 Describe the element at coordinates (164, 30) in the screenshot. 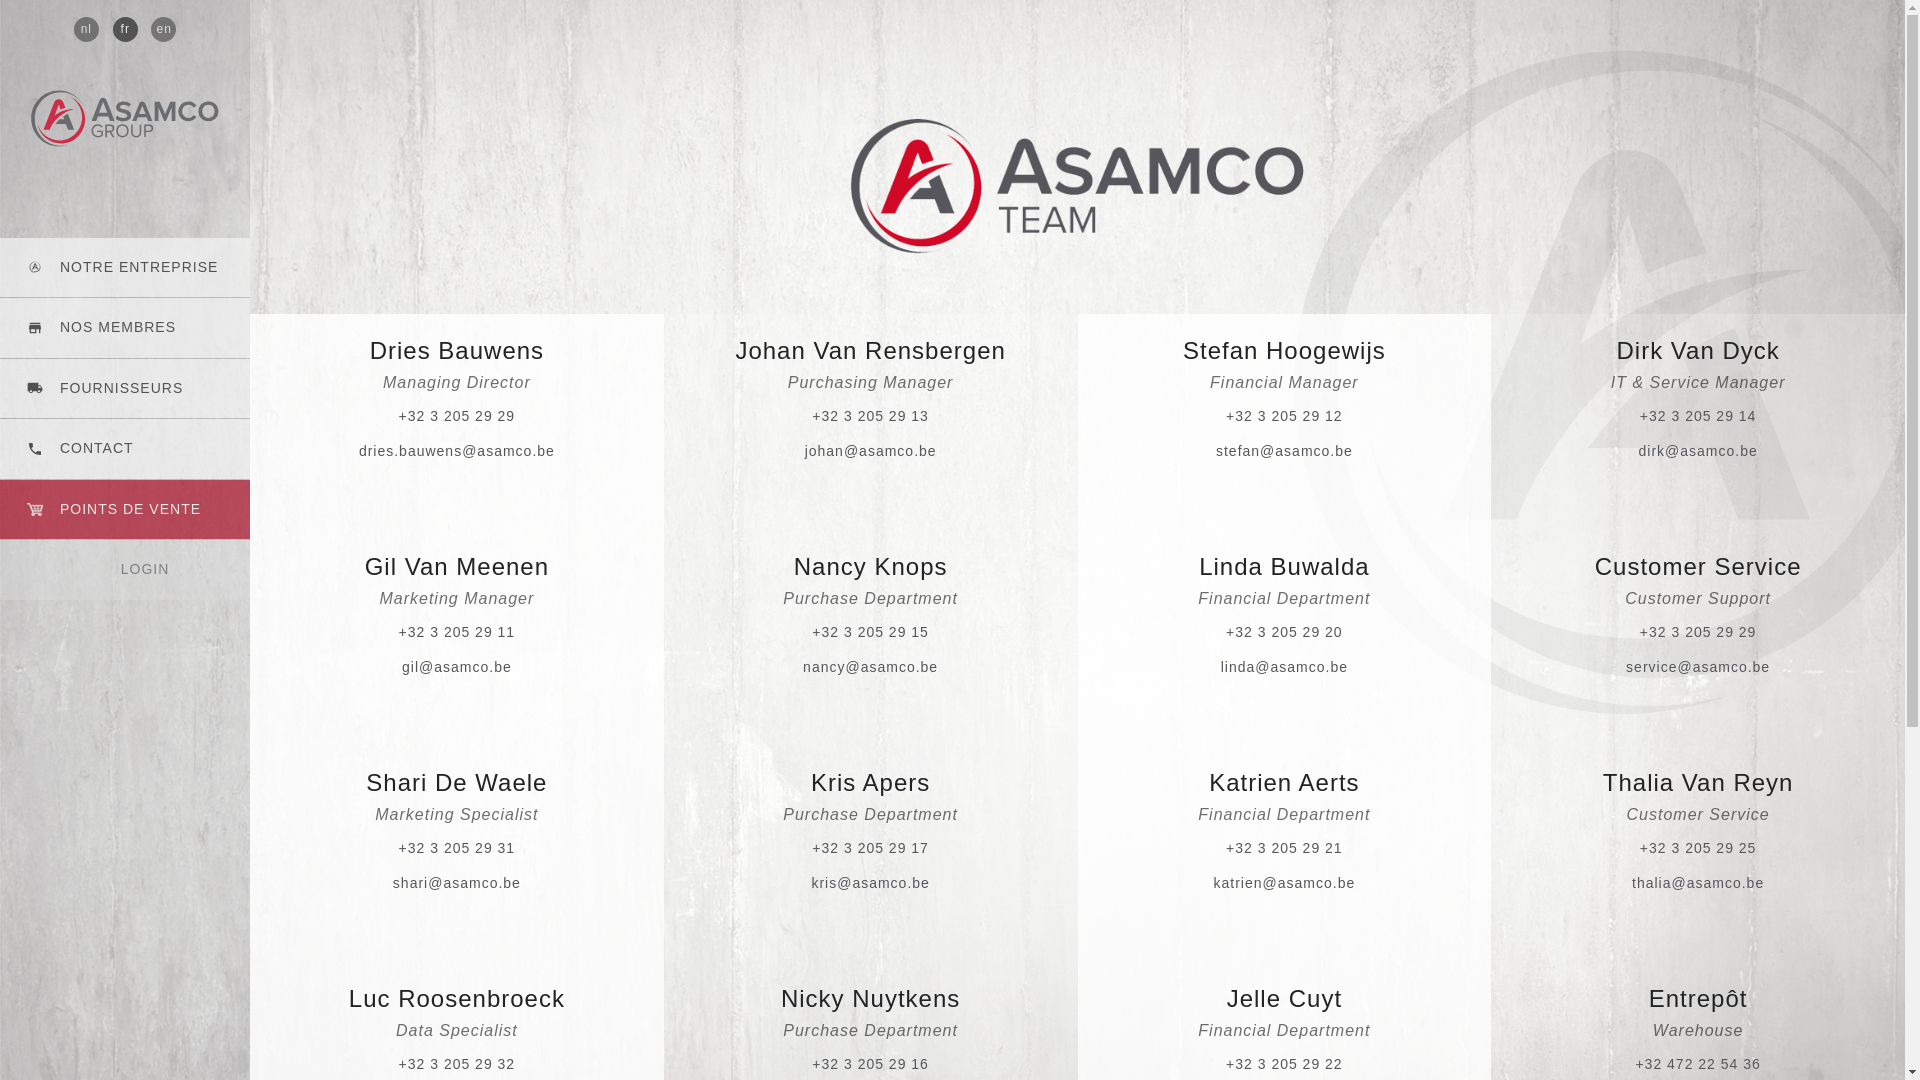

I see `en` at that location.